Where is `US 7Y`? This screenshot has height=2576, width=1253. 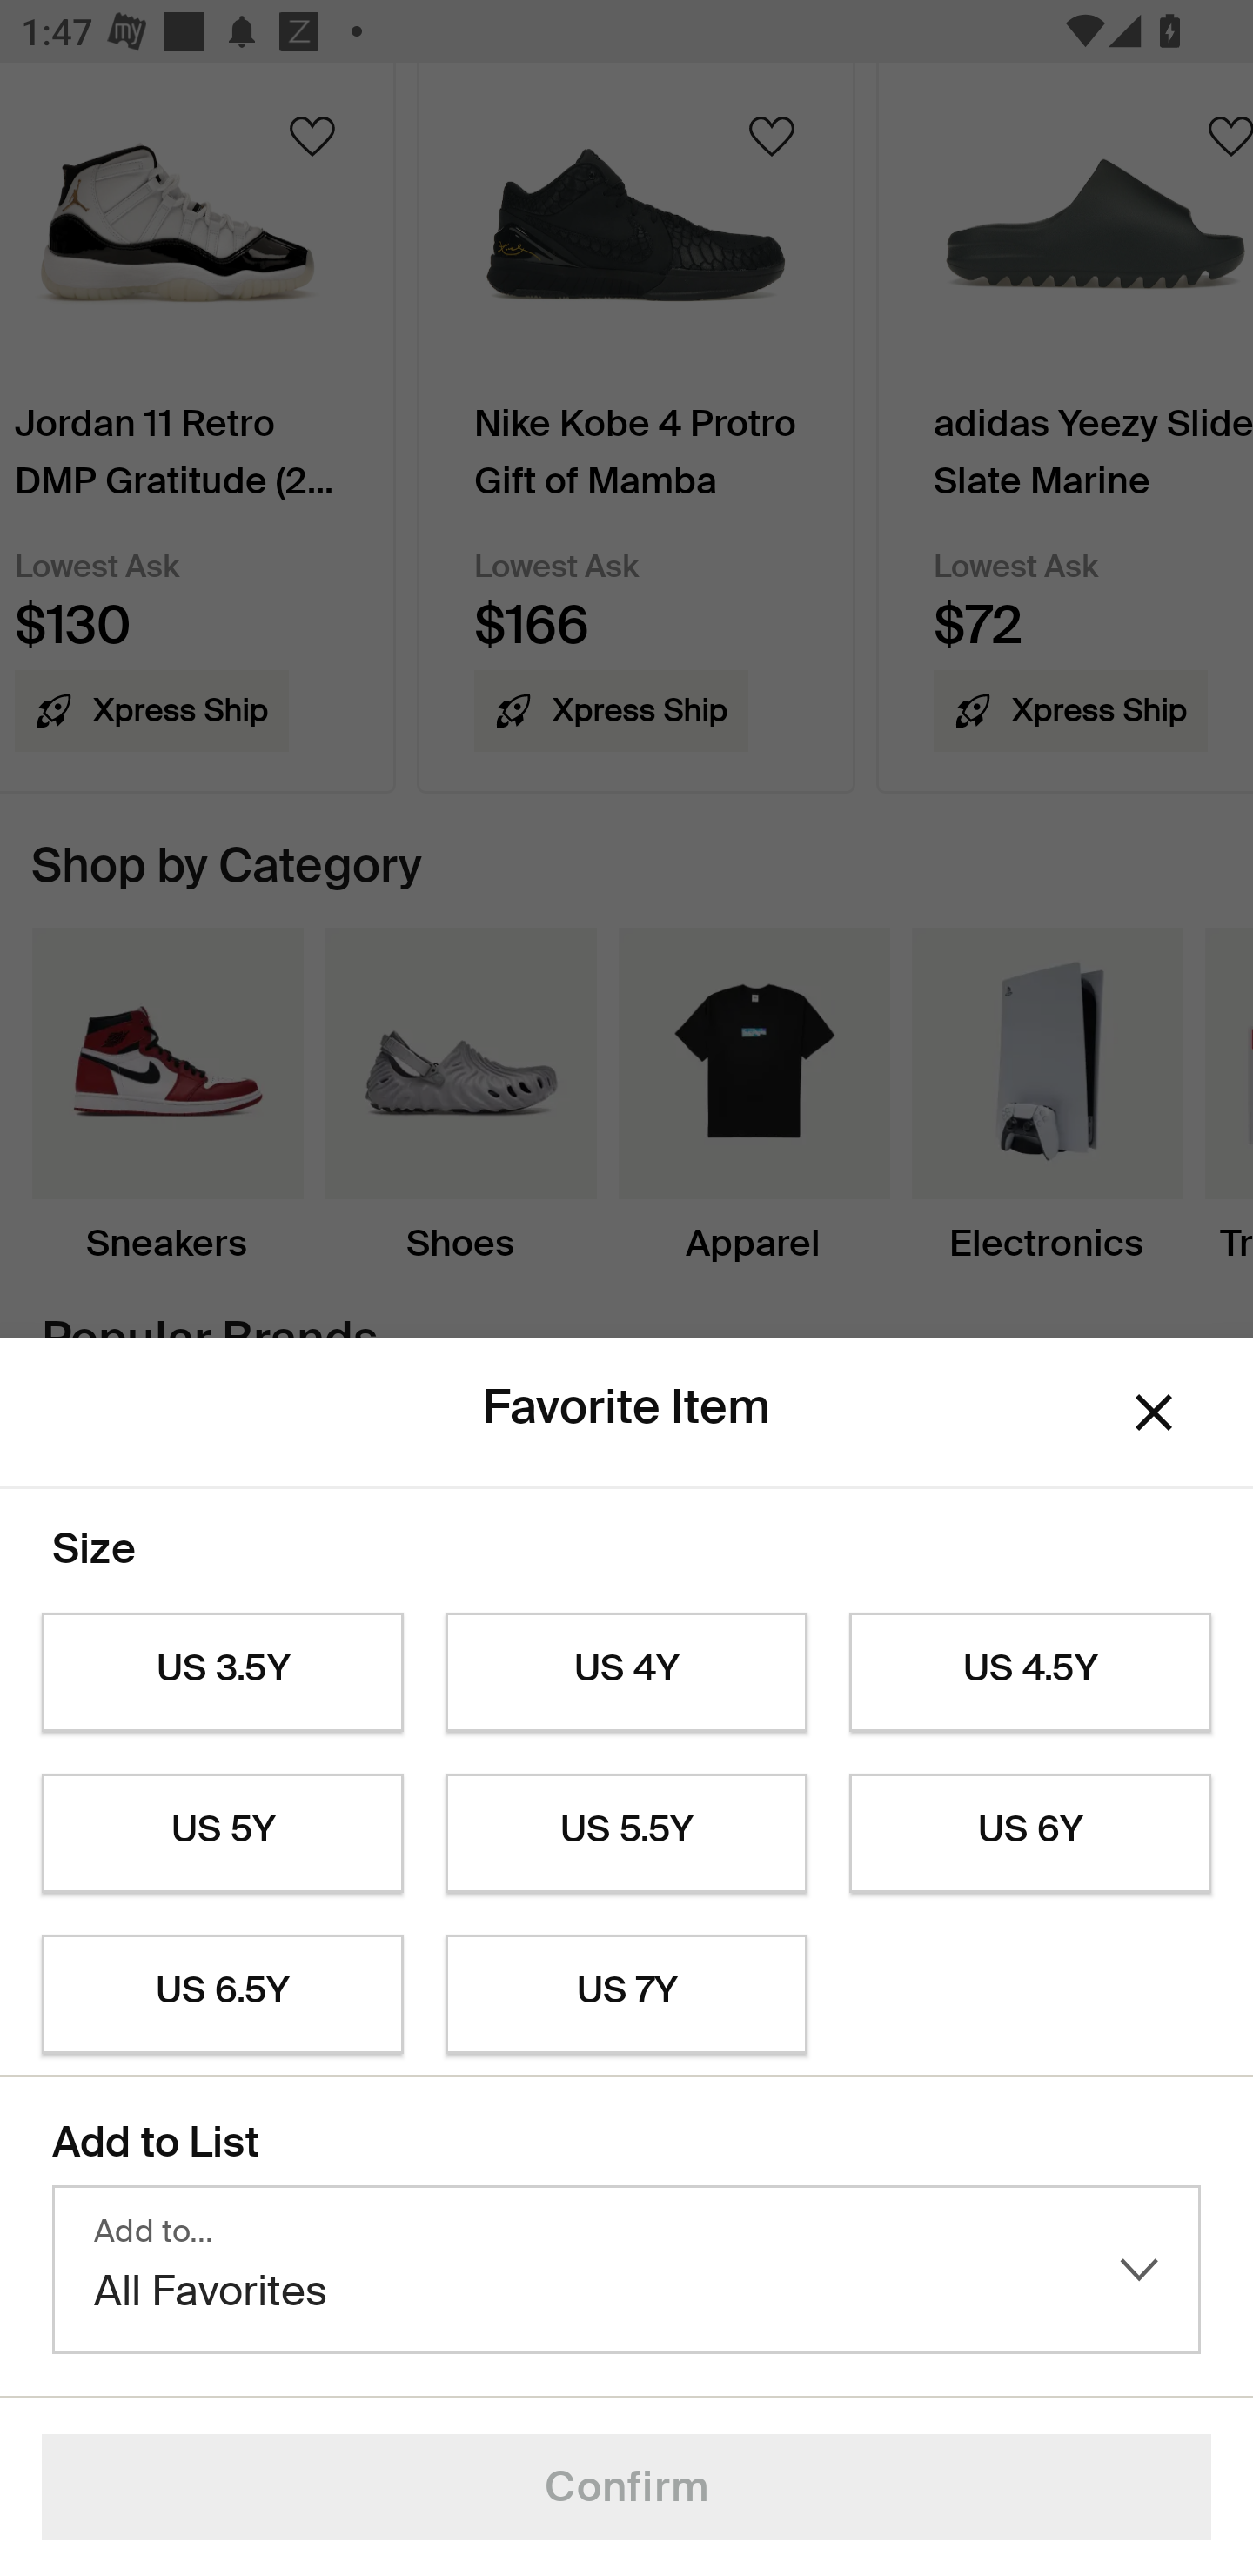 US 7Y is located at coordinates (626, 1995).